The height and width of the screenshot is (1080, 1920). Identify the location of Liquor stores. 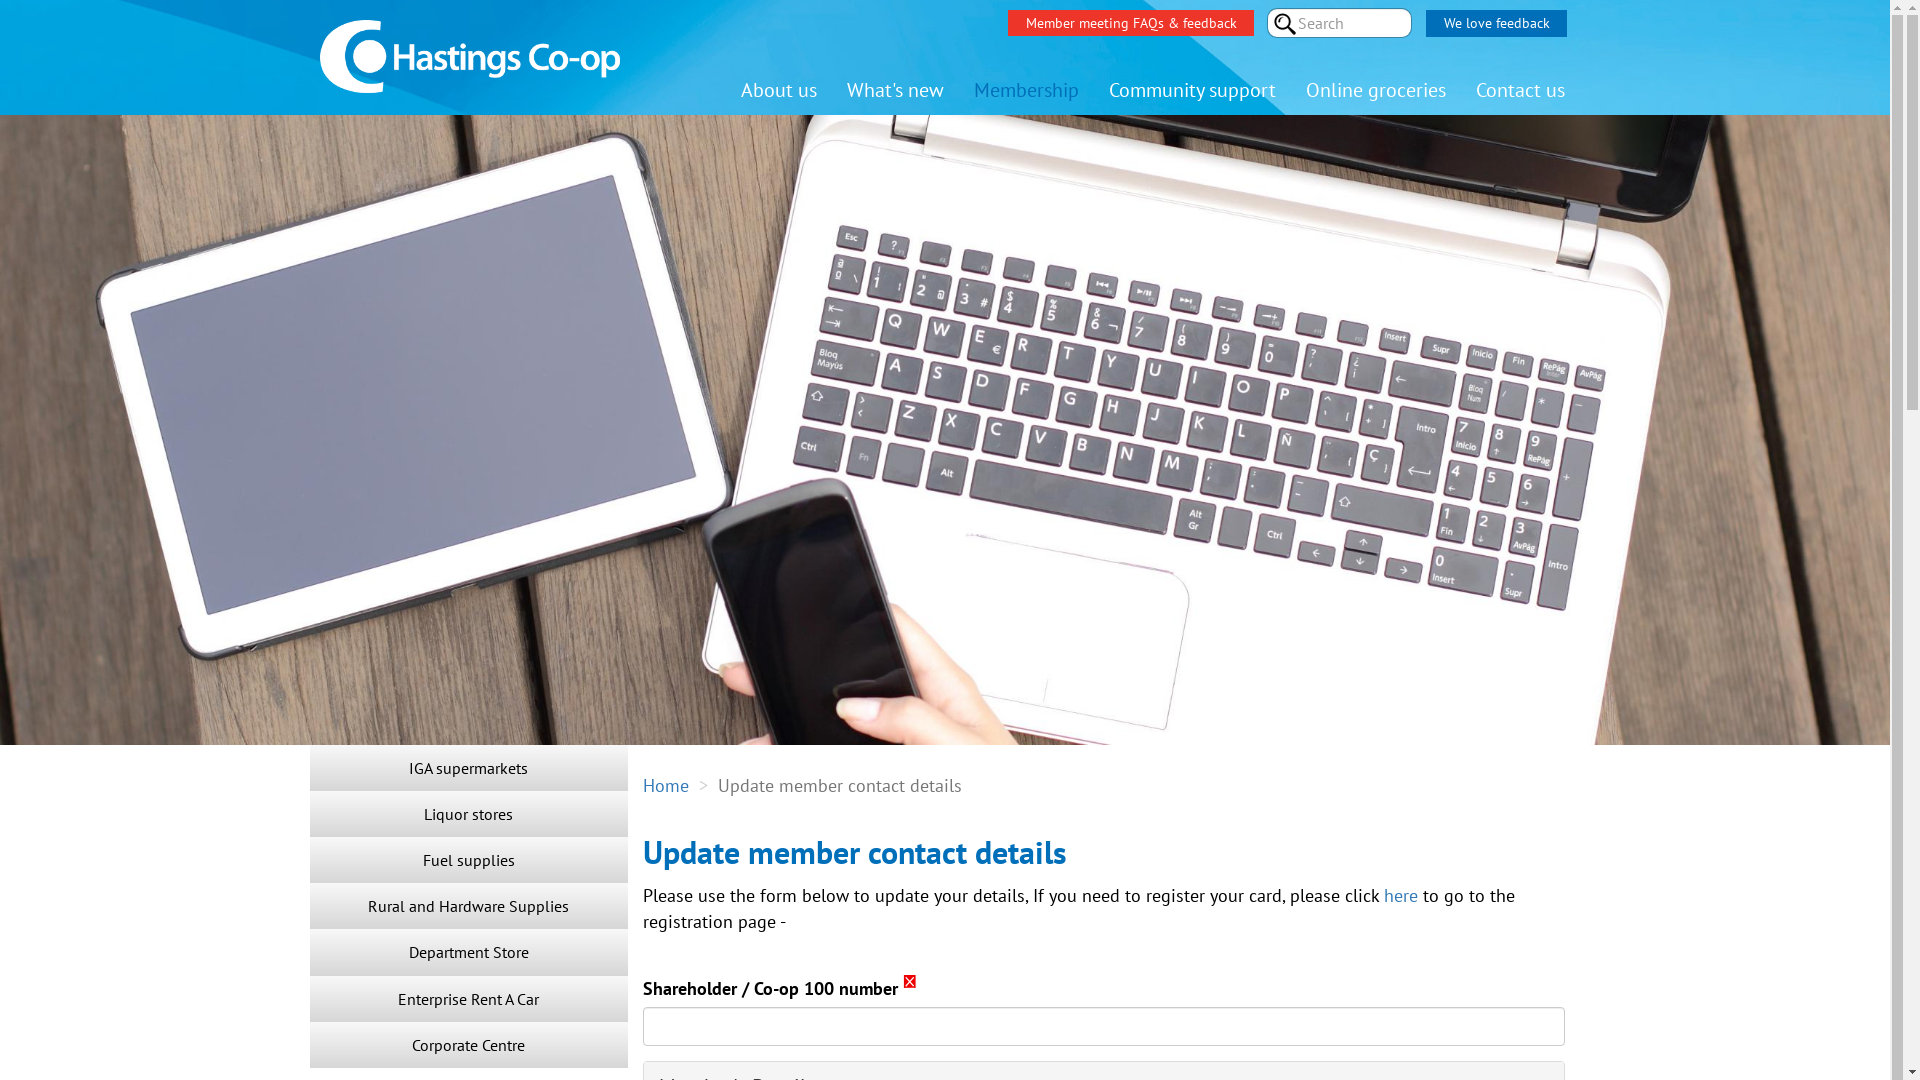
(469, 814).